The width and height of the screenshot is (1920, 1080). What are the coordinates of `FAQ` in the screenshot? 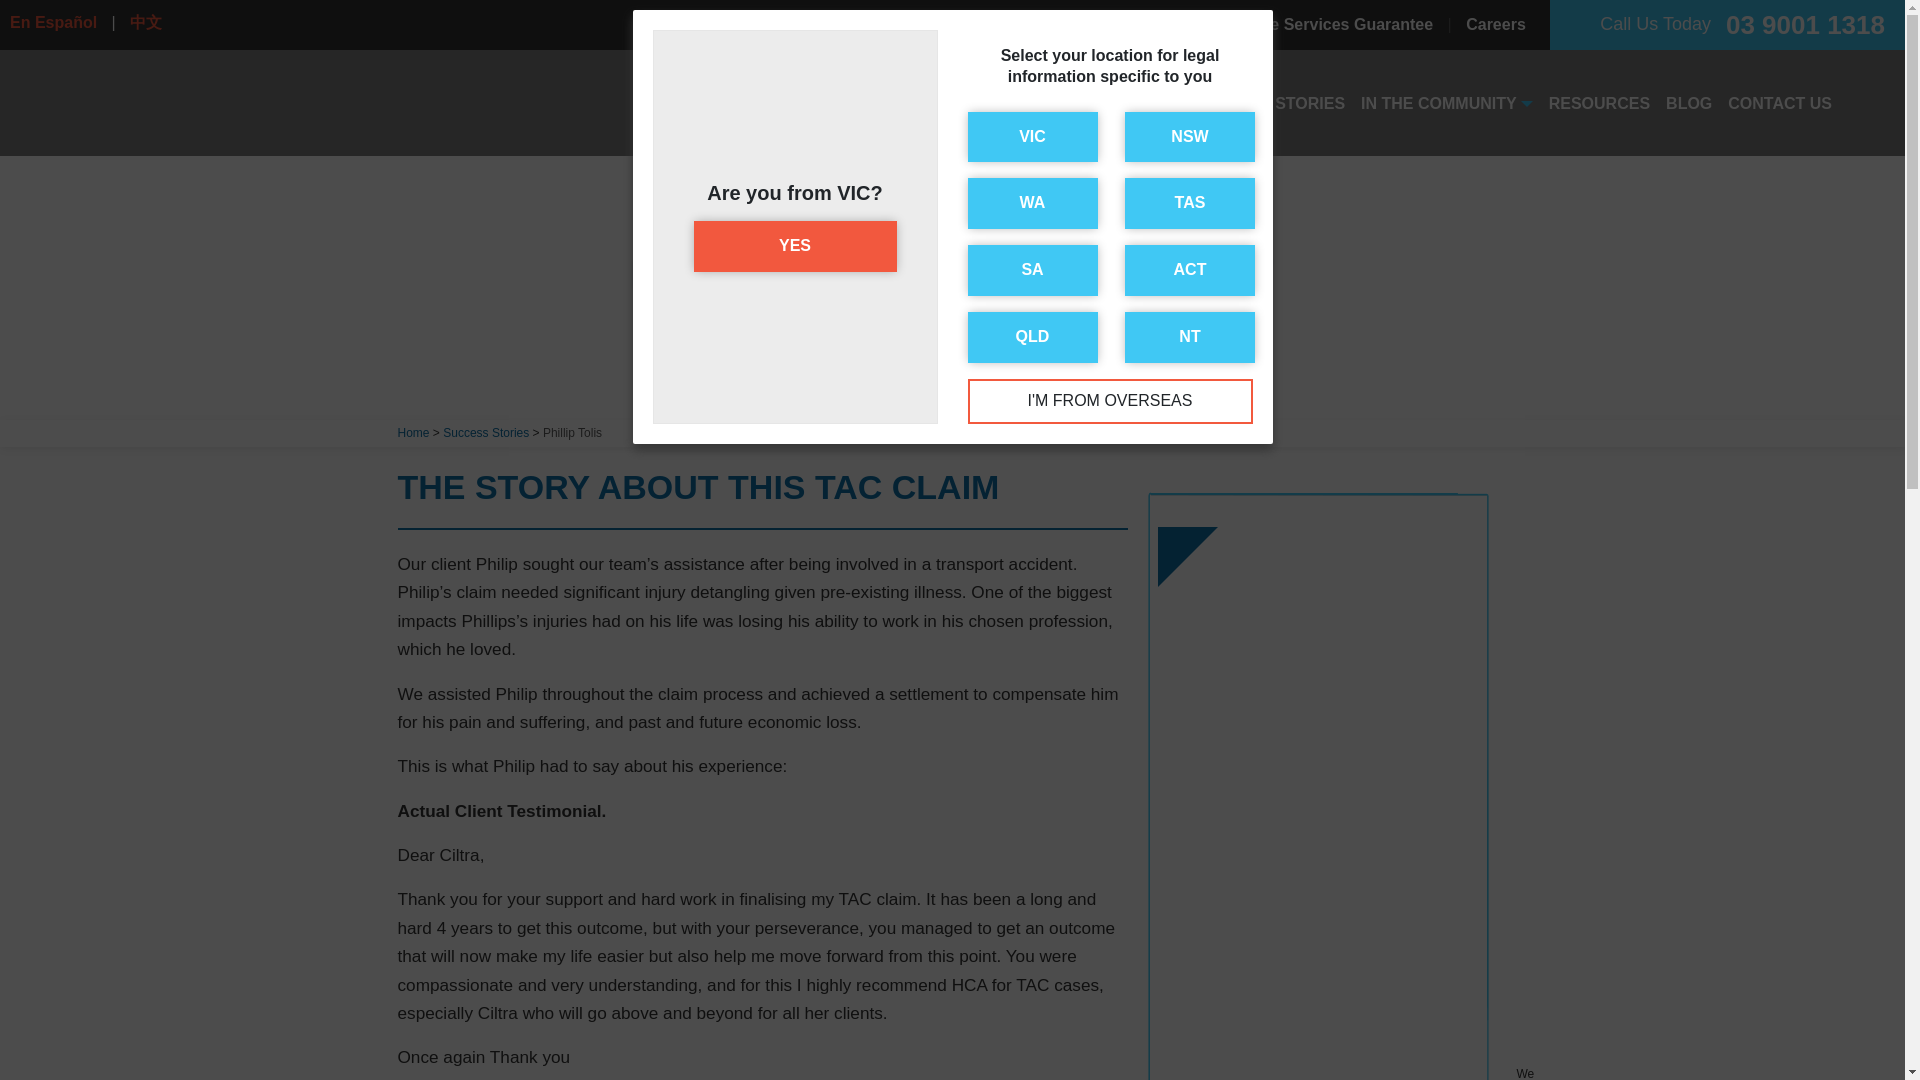 It's located at (930, 24).